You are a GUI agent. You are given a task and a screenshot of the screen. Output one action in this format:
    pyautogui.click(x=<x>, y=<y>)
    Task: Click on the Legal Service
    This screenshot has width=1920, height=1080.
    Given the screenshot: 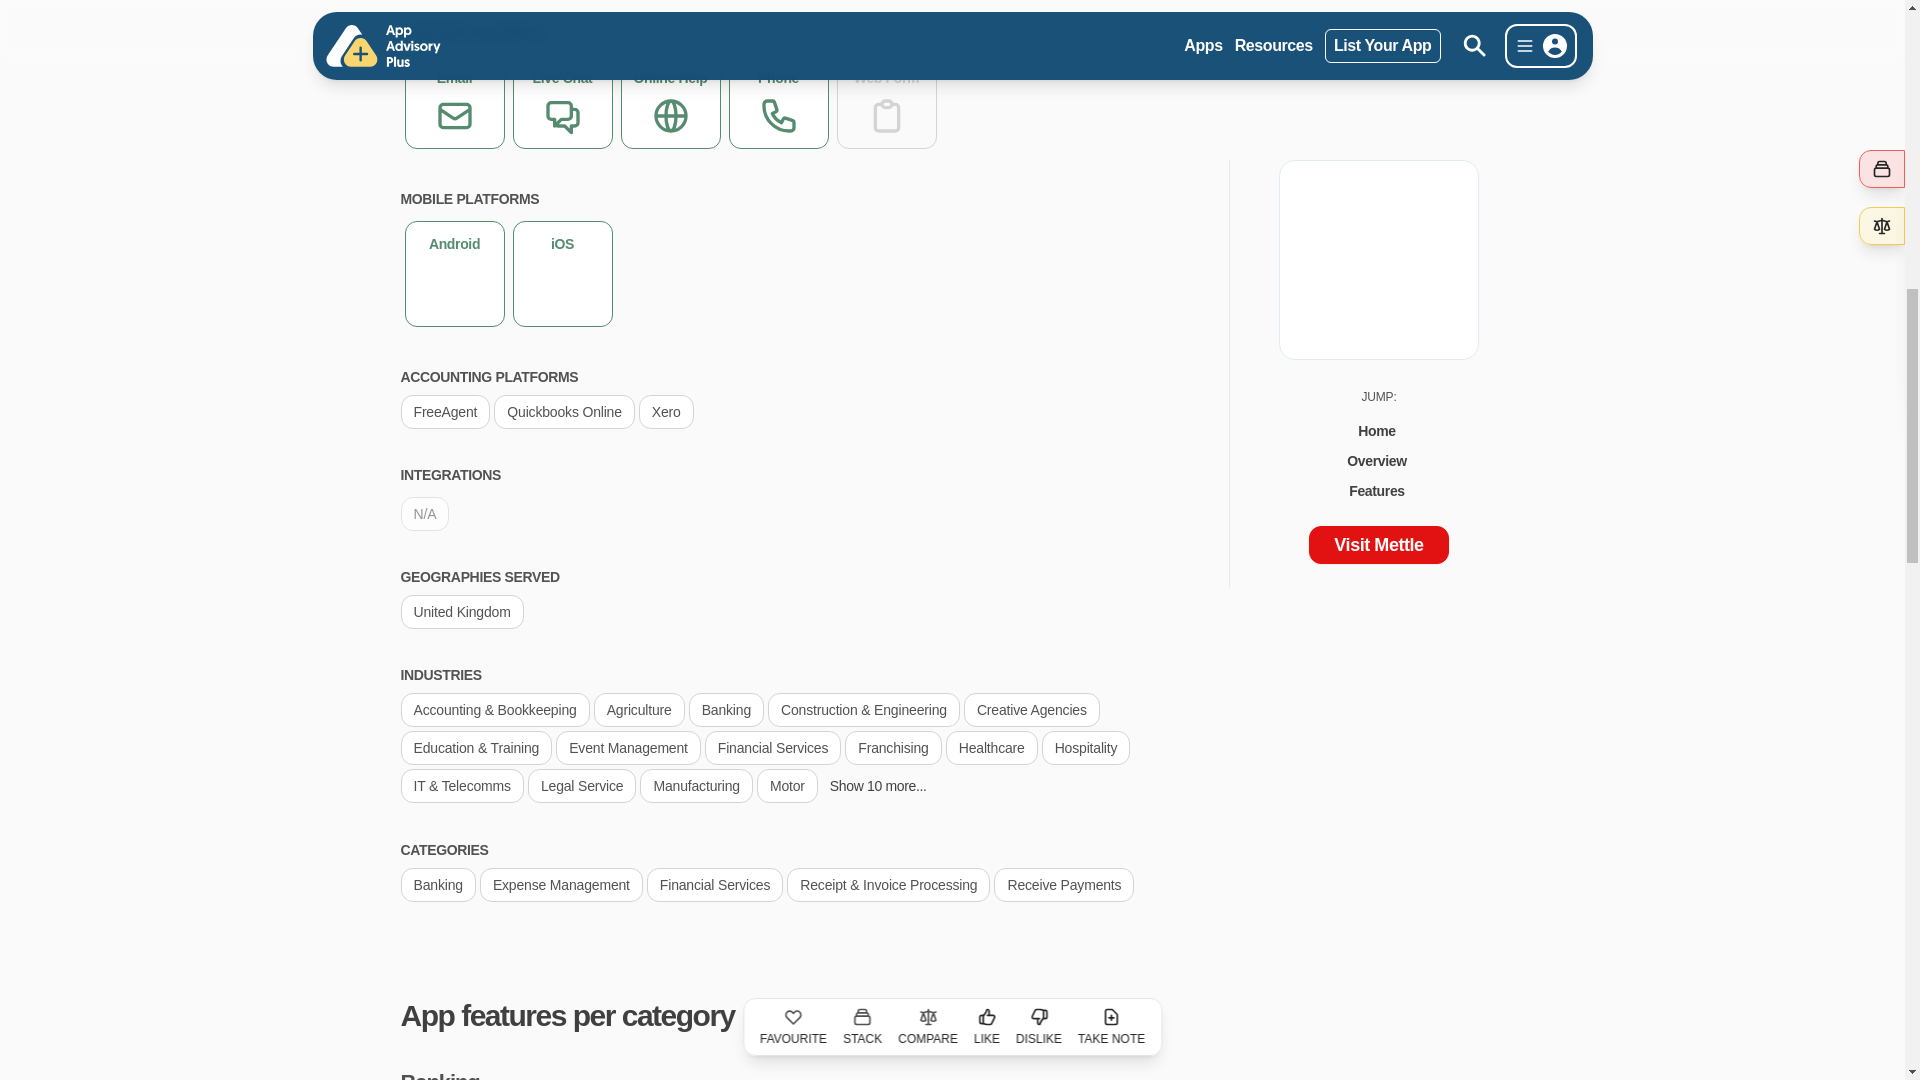 What is the action you would take?
    pyautogui.click(x=582, y=784)
    